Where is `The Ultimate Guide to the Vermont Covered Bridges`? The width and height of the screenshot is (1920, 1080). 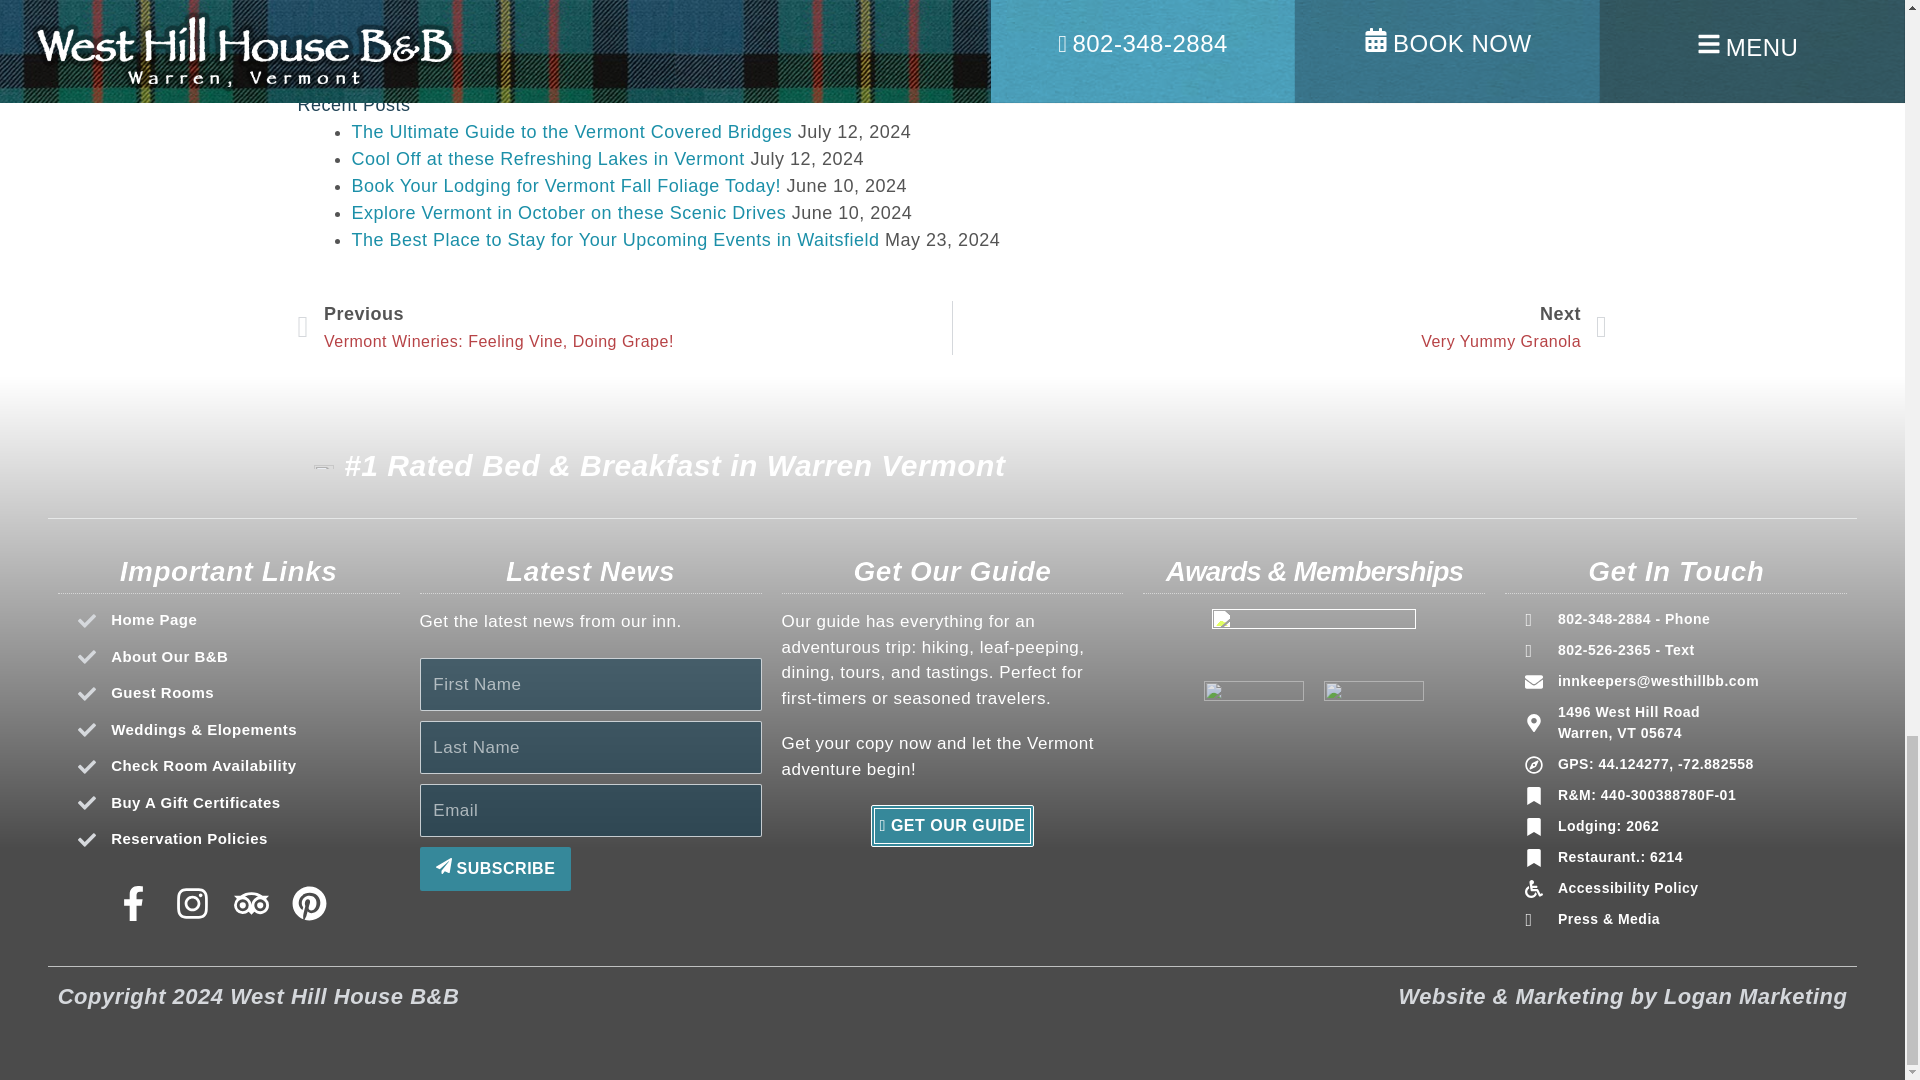
The Ultimate Guide to the Vermont Covered Bridges is located at coordinates (398, 22).